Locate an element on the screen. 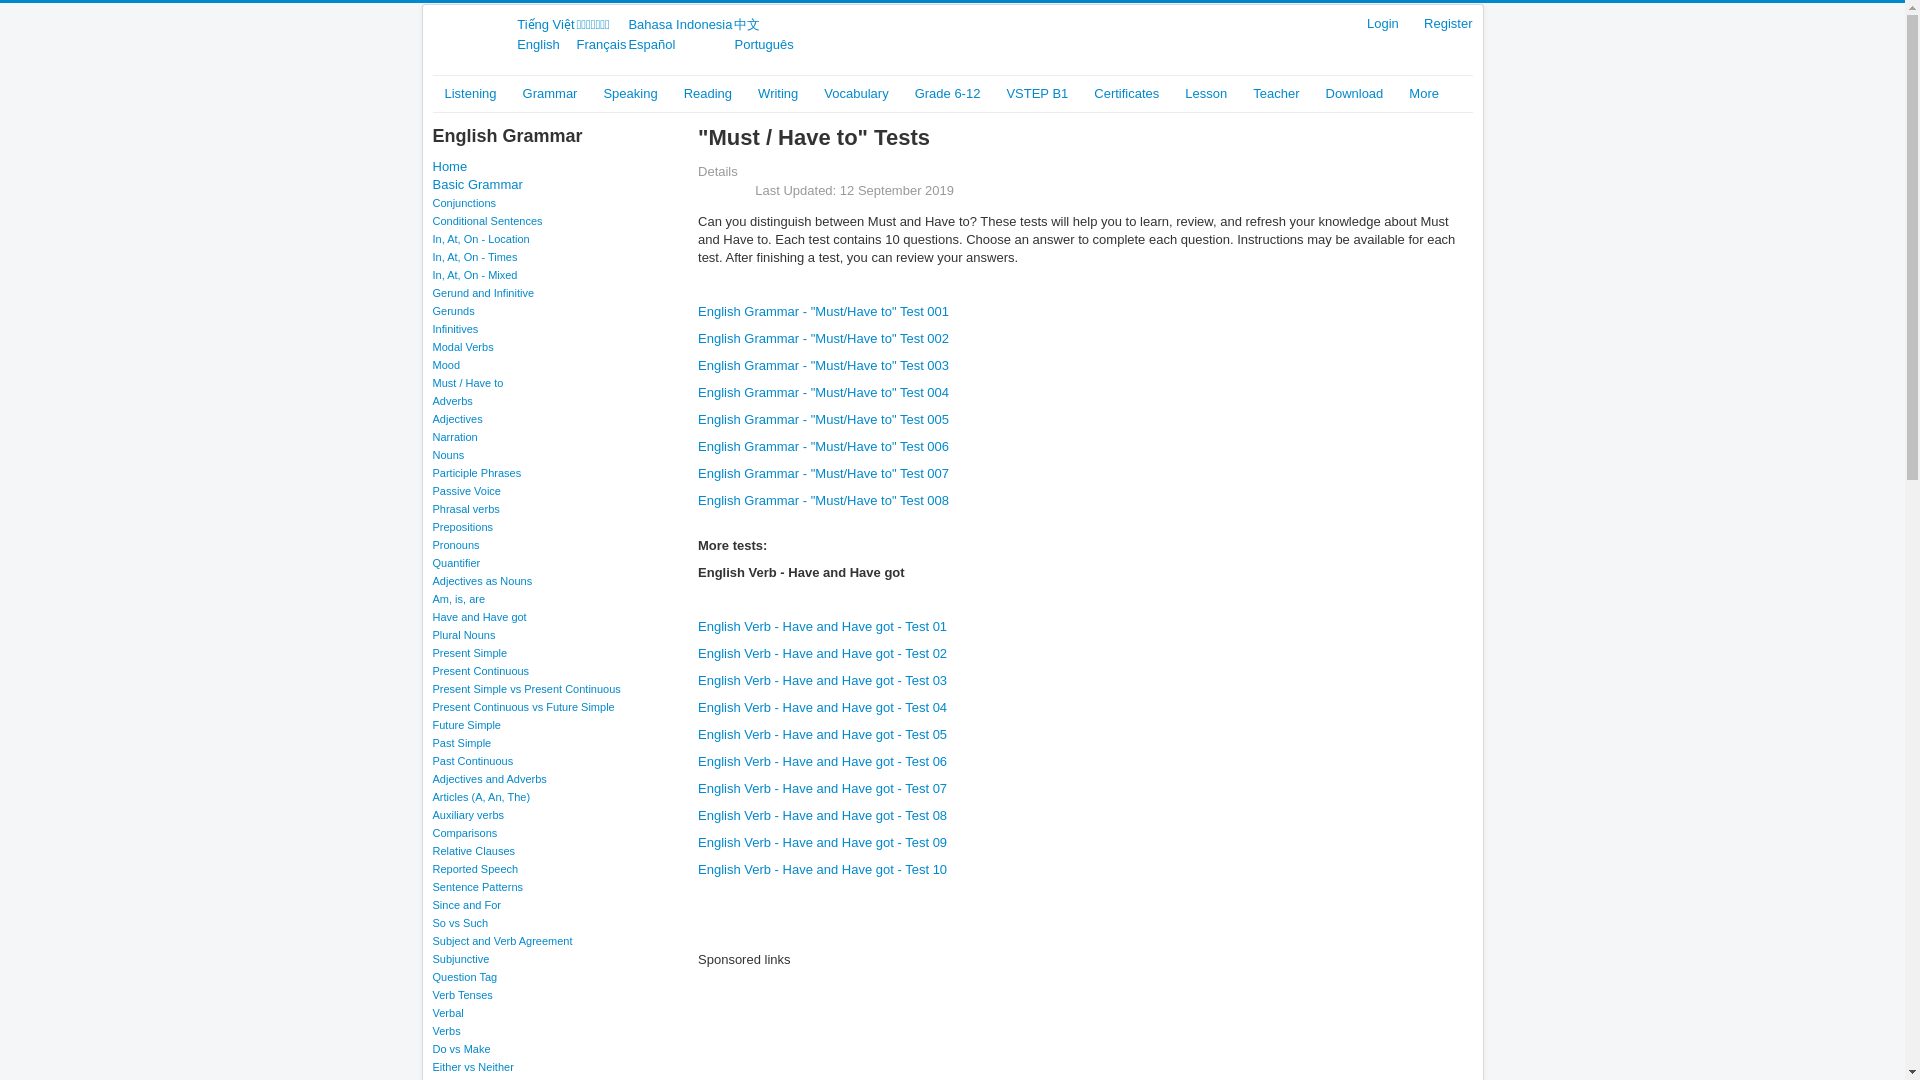  Speaking is located at coordinates (630, 94).